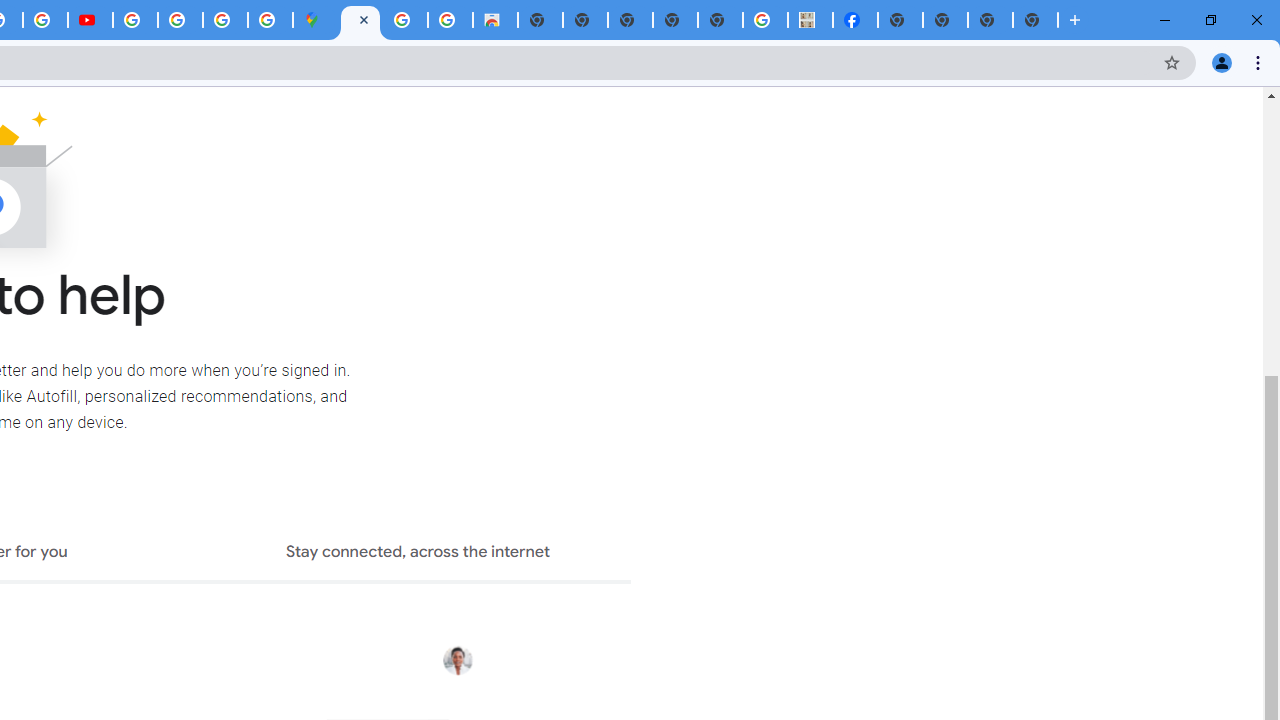 The image size is (1280, 720). Describe the element at coordinates (90, 20) in the screenshot. I see `Subscriptions - YouTube` at that location.